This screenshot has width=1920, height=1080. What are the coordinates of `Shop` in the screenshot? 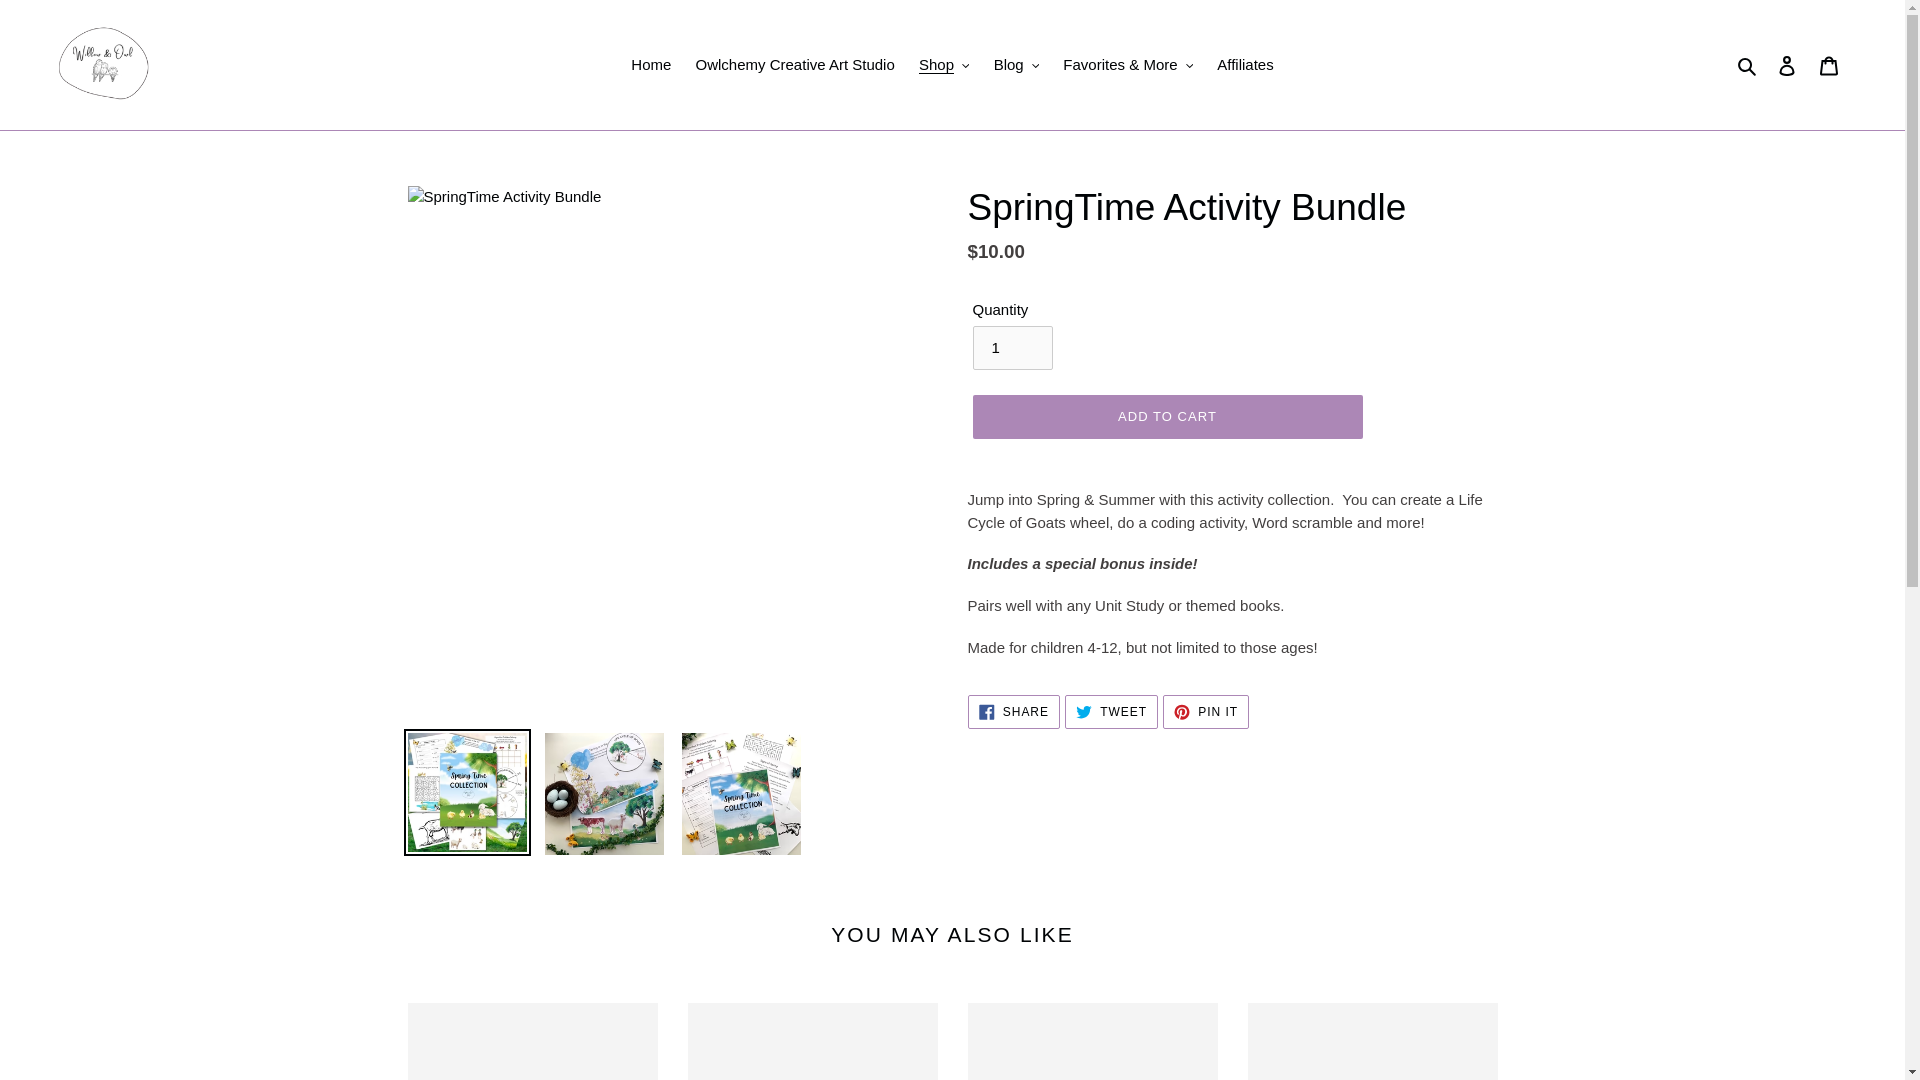 It's located at (944, 64).